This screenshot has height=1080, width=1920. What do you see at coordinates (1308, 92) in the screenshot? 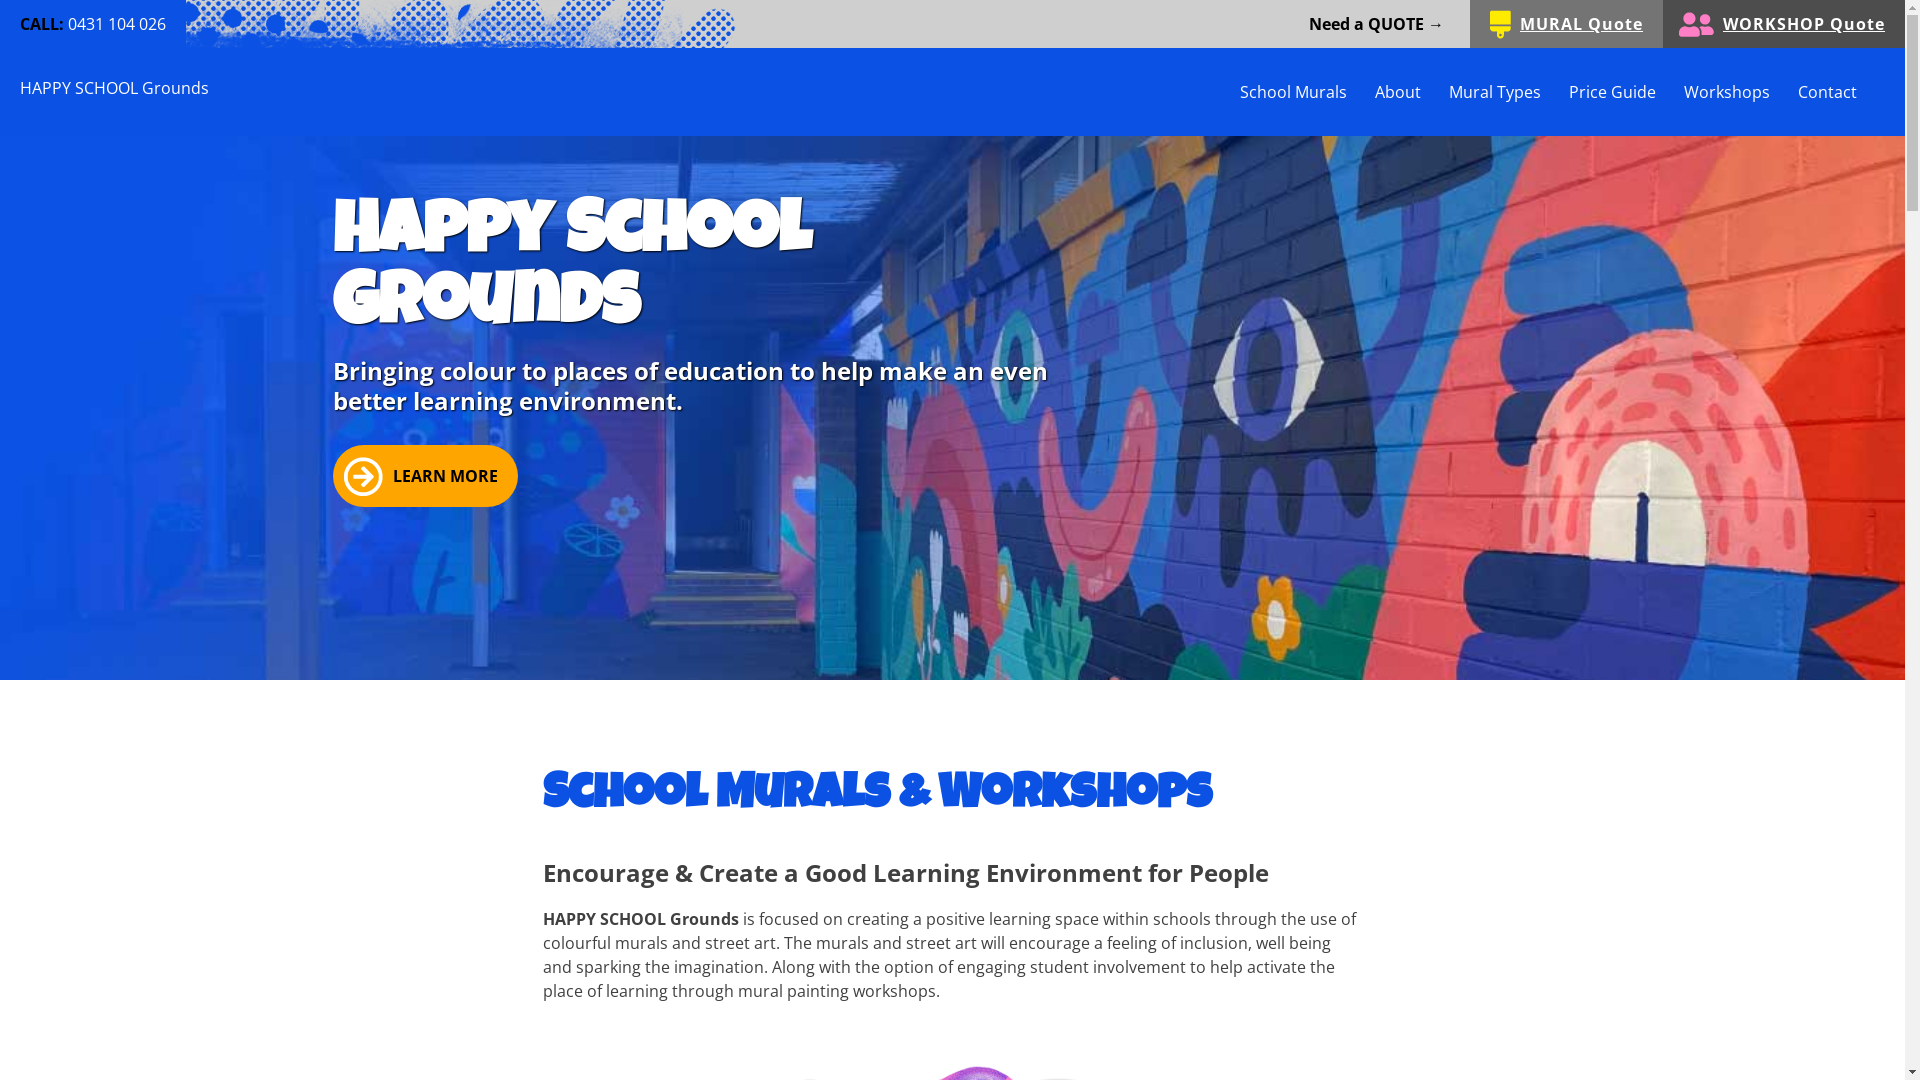
I see `School Murals` at bounding box center [1308, 92].